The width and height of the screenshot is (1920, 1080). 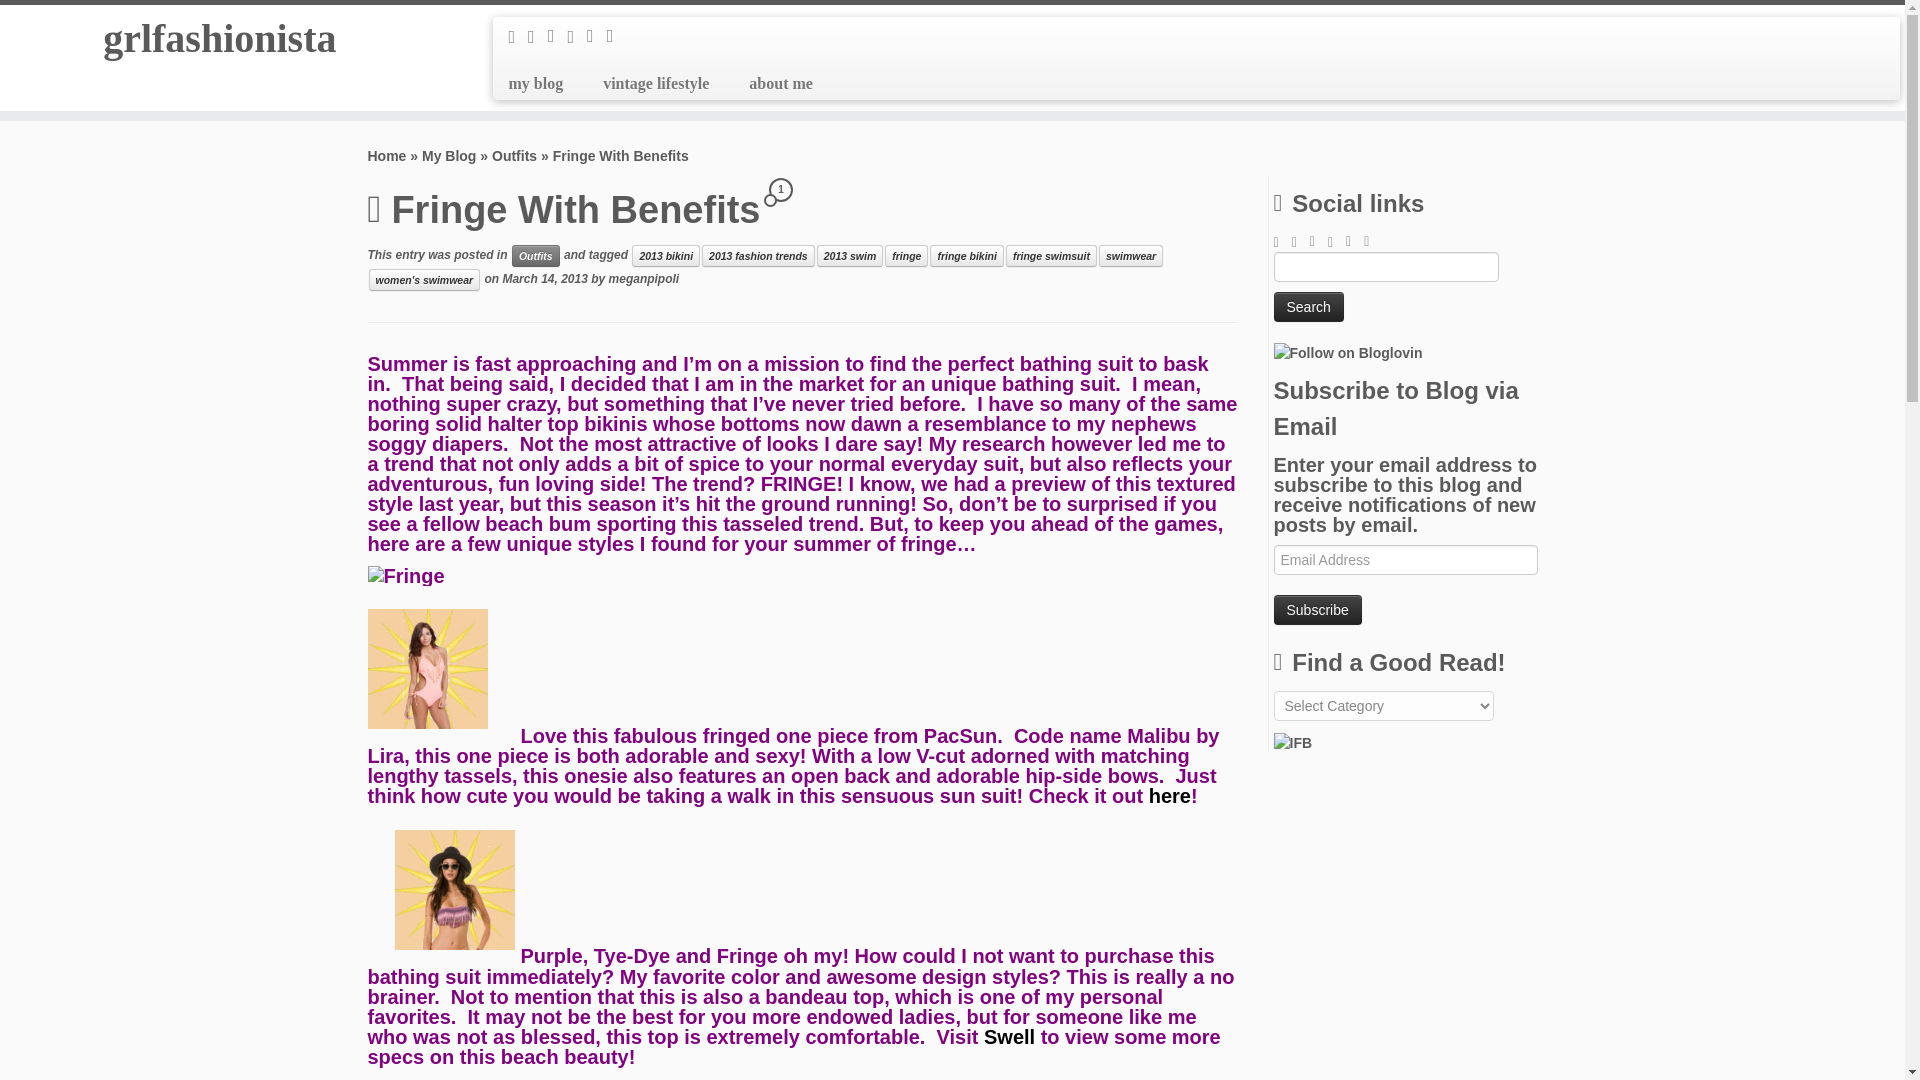 What do you see at coordinates (906, 256) in the screenshot?
I see `fringe` at bounding box center [906, 256].